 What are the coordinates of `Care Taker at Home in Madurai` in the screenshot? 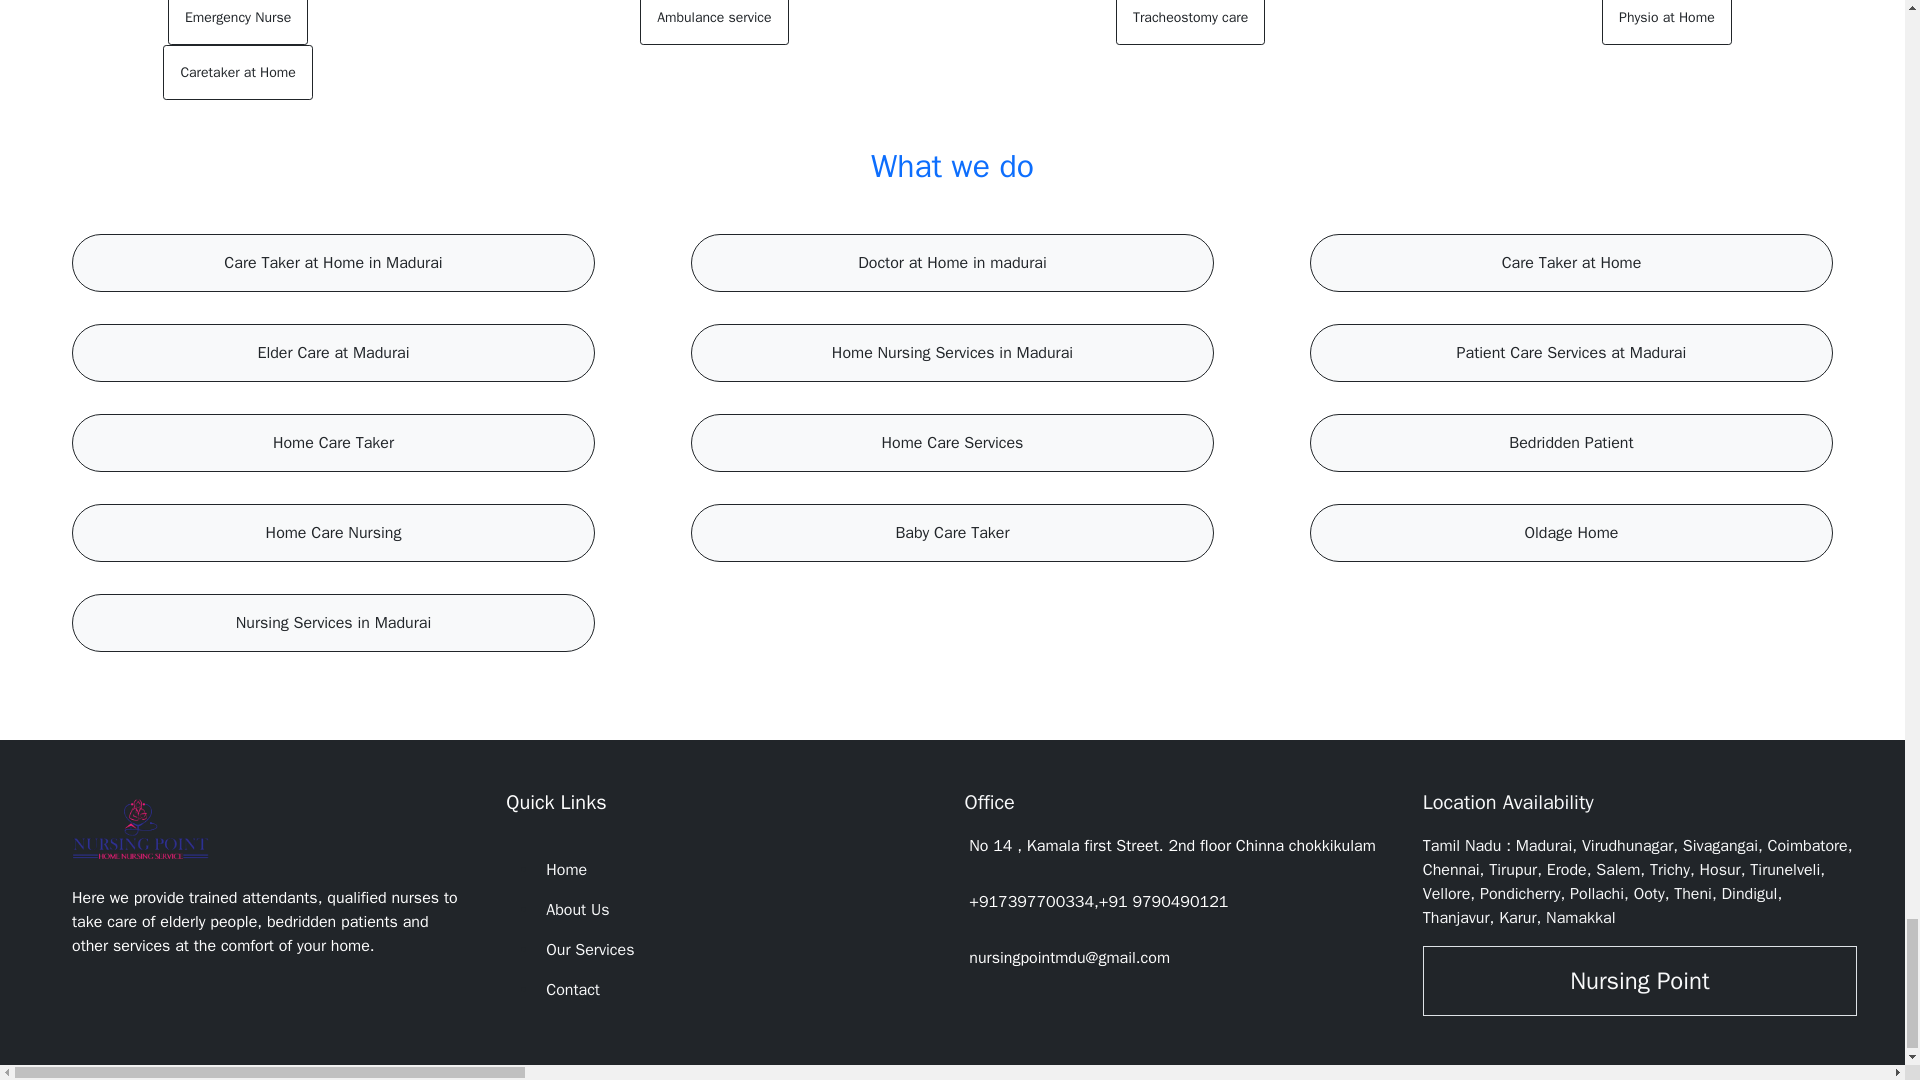 It's located at (332, 262).